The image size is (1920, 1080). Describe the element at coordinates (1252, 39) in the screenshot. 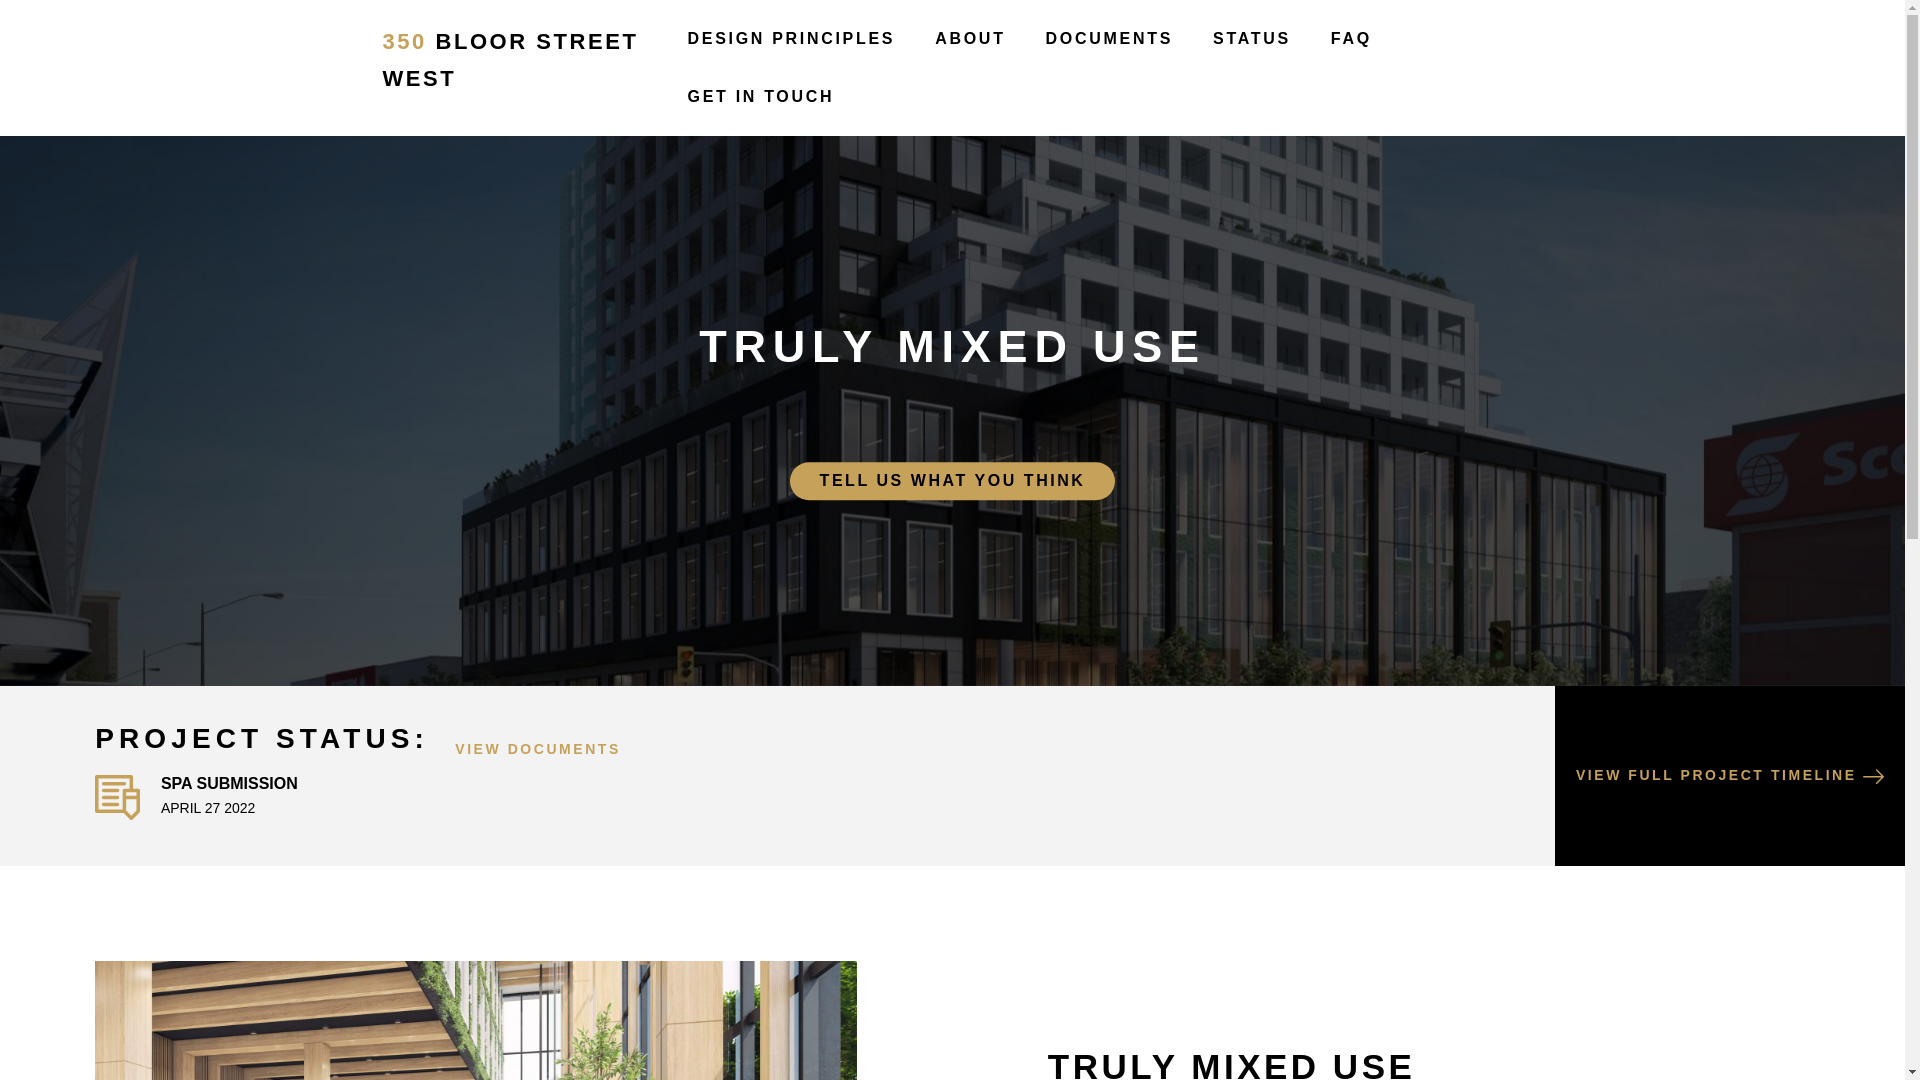

I see `STATUS` at that location.